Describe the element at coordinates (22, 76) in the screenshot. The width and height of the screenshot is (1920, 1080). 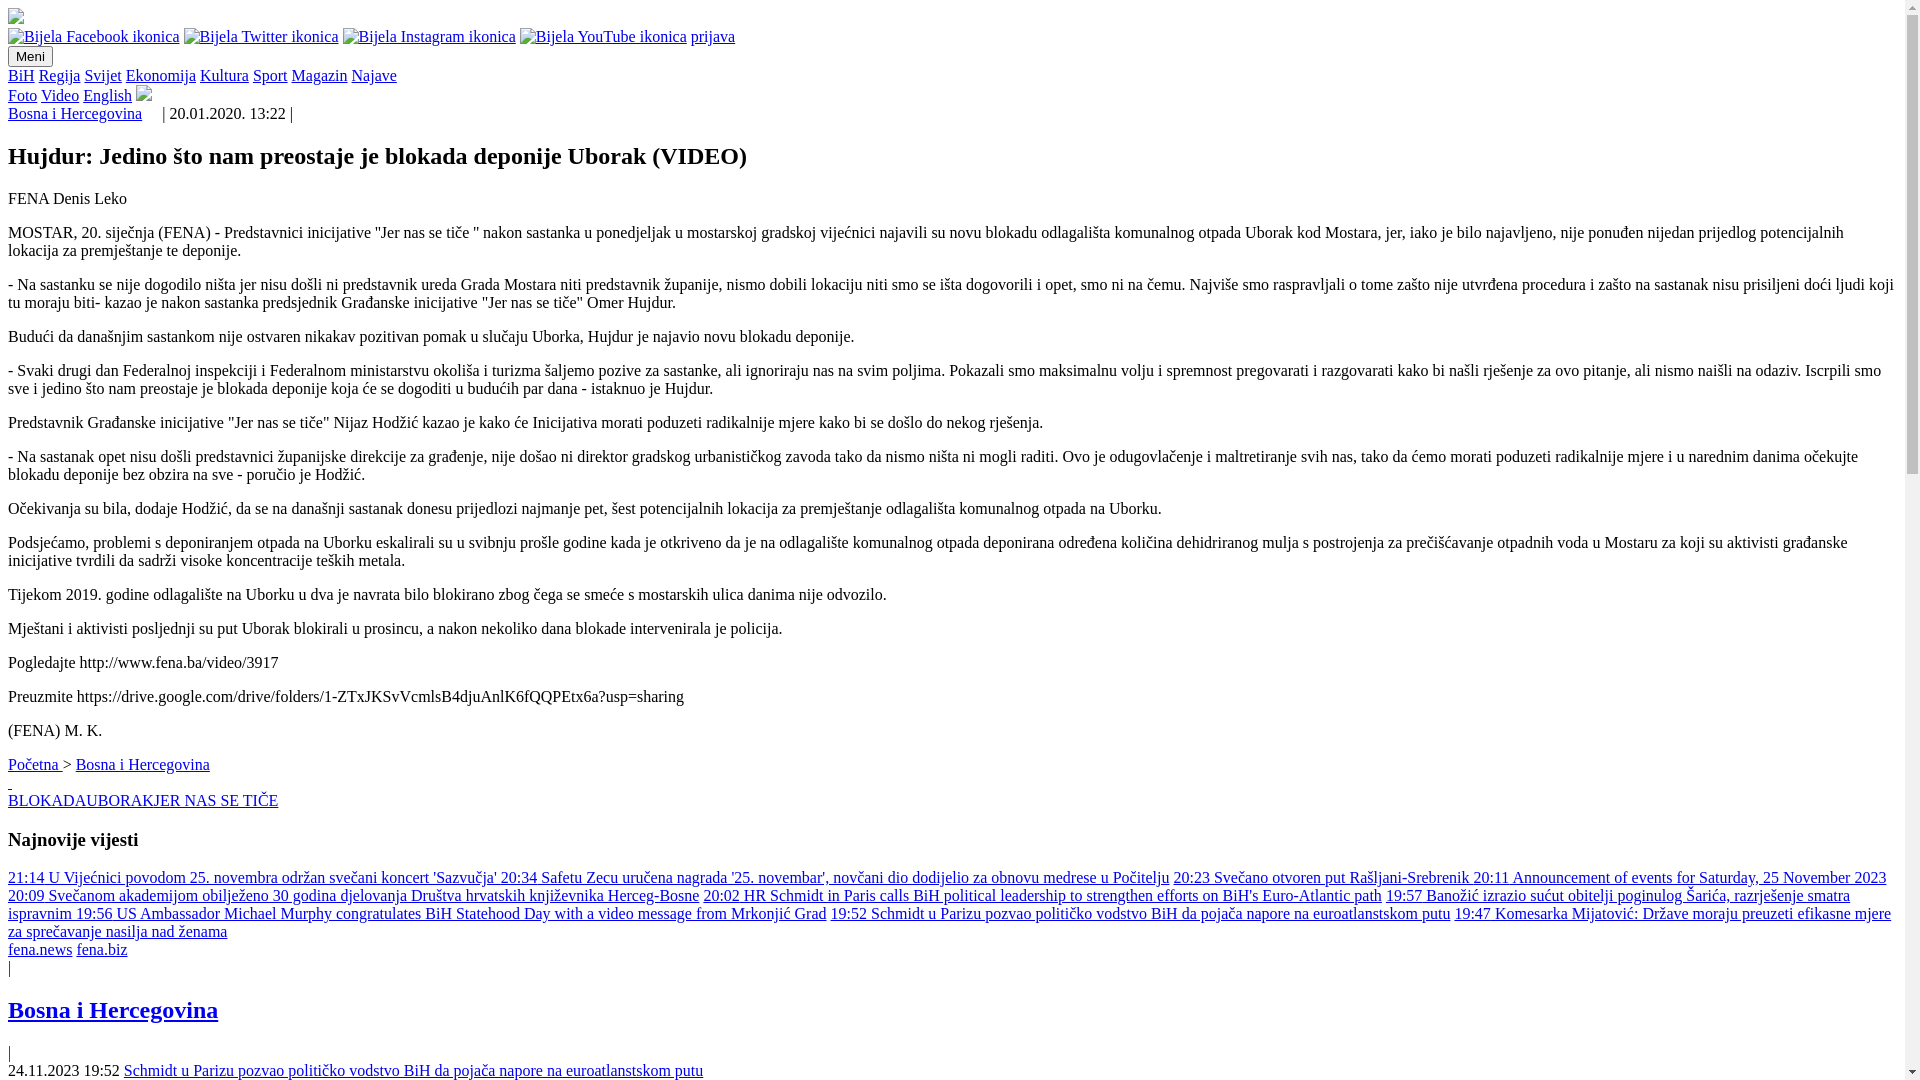
I see `BiH` at that location.